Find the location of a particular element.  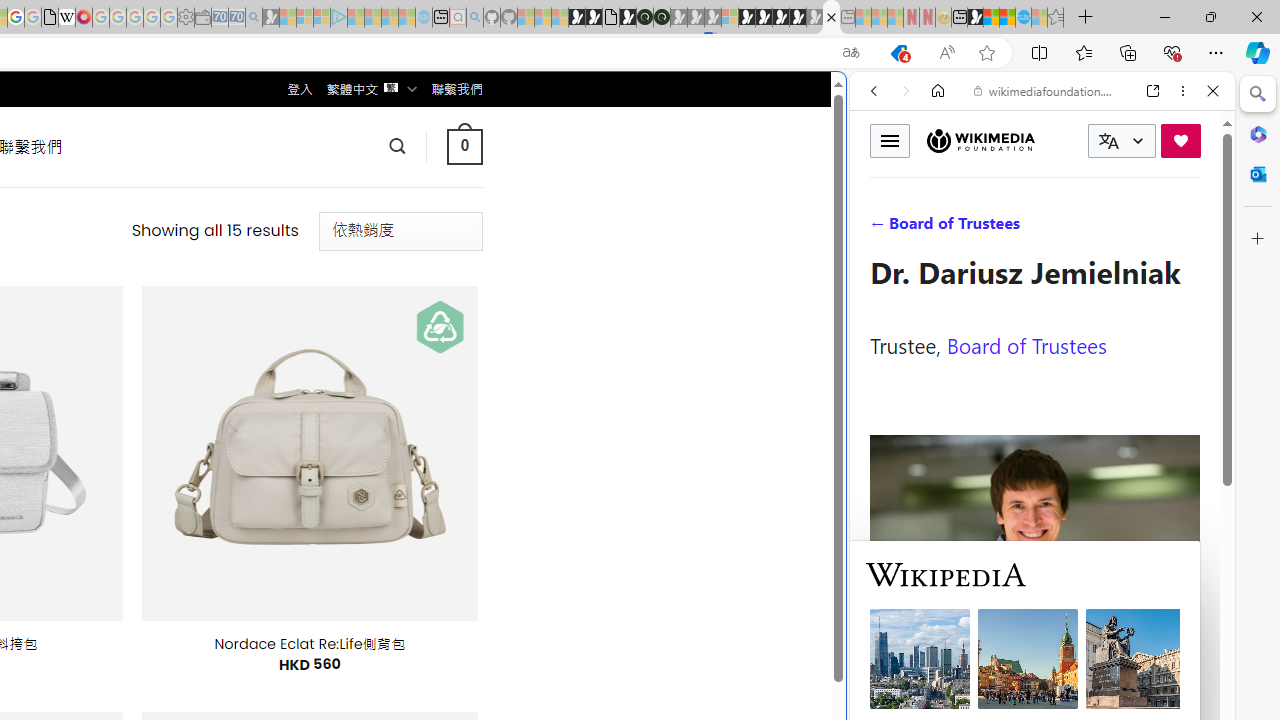

Close Customize pane is located at coordinates (1258, 239).